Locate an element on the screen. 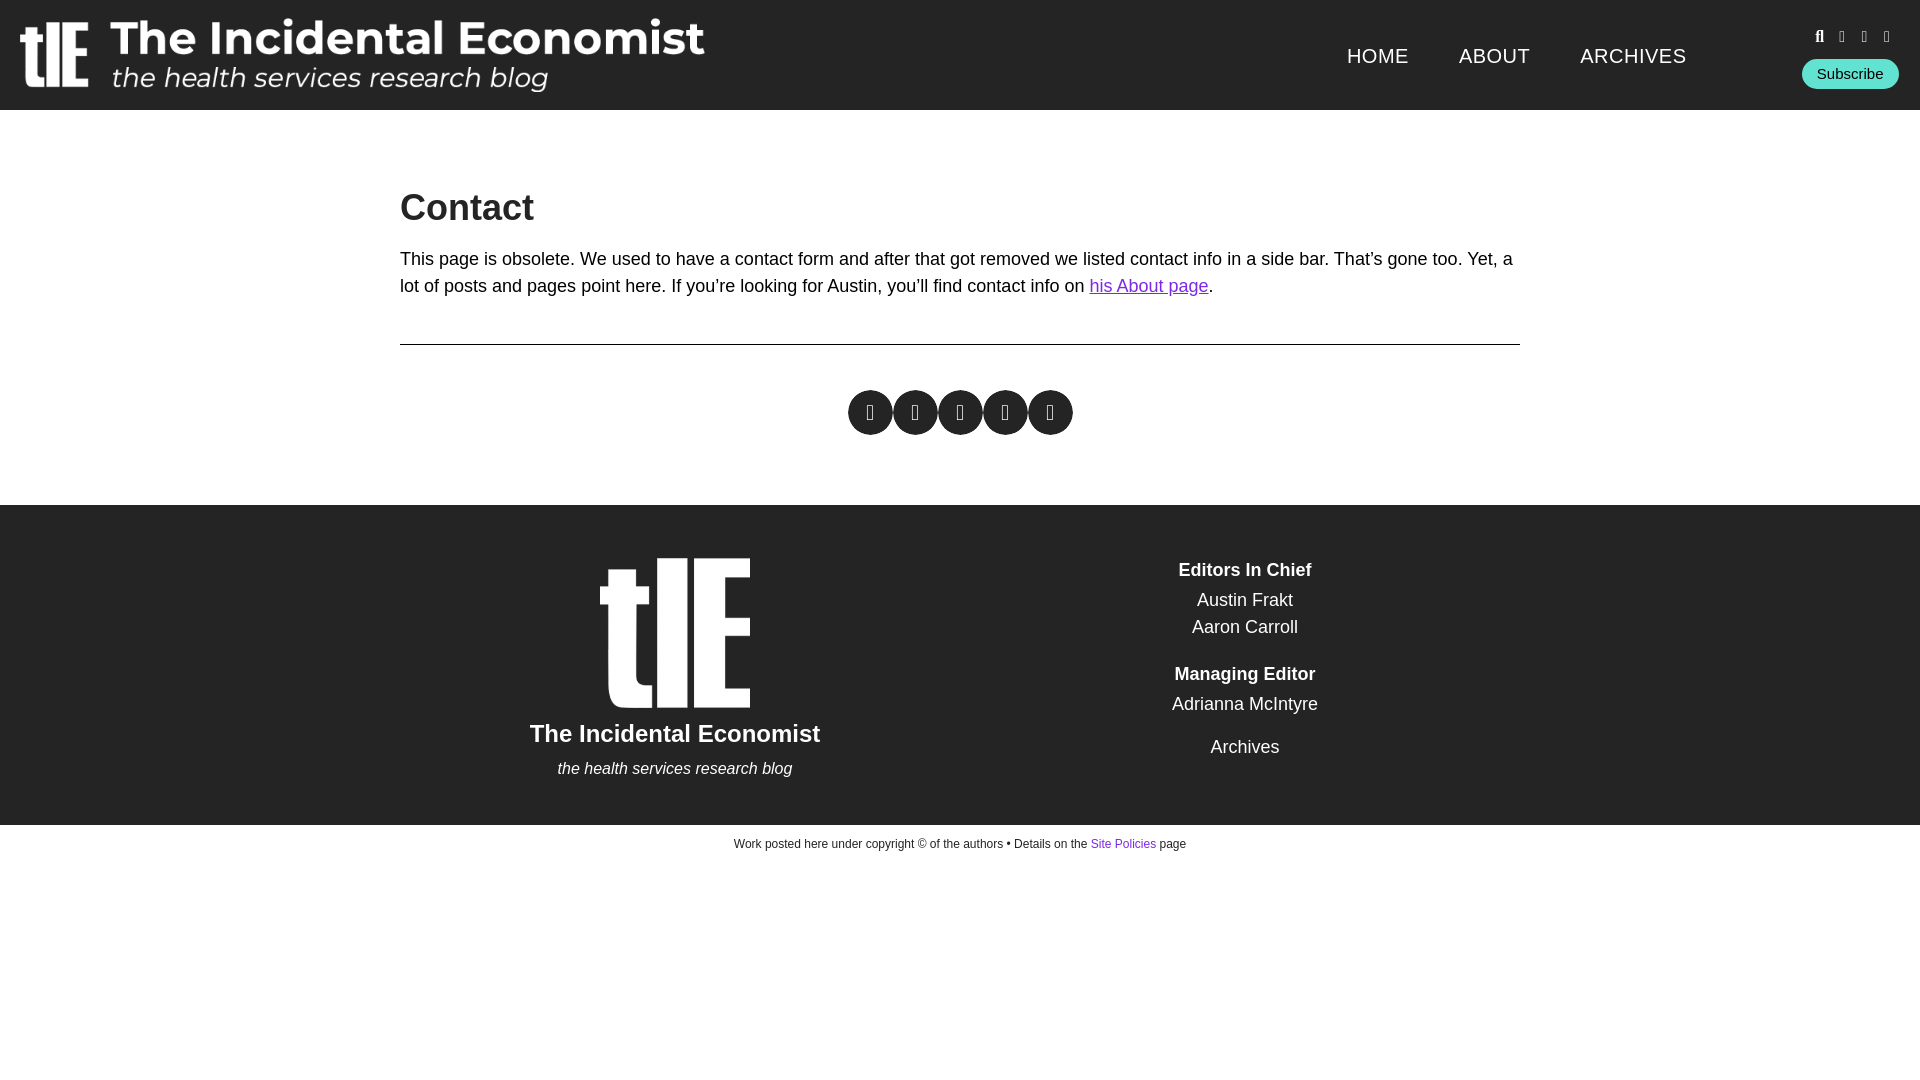 This screenshot has width=1920, height=1080. Subscribe is located at coordinates (1850, 74).